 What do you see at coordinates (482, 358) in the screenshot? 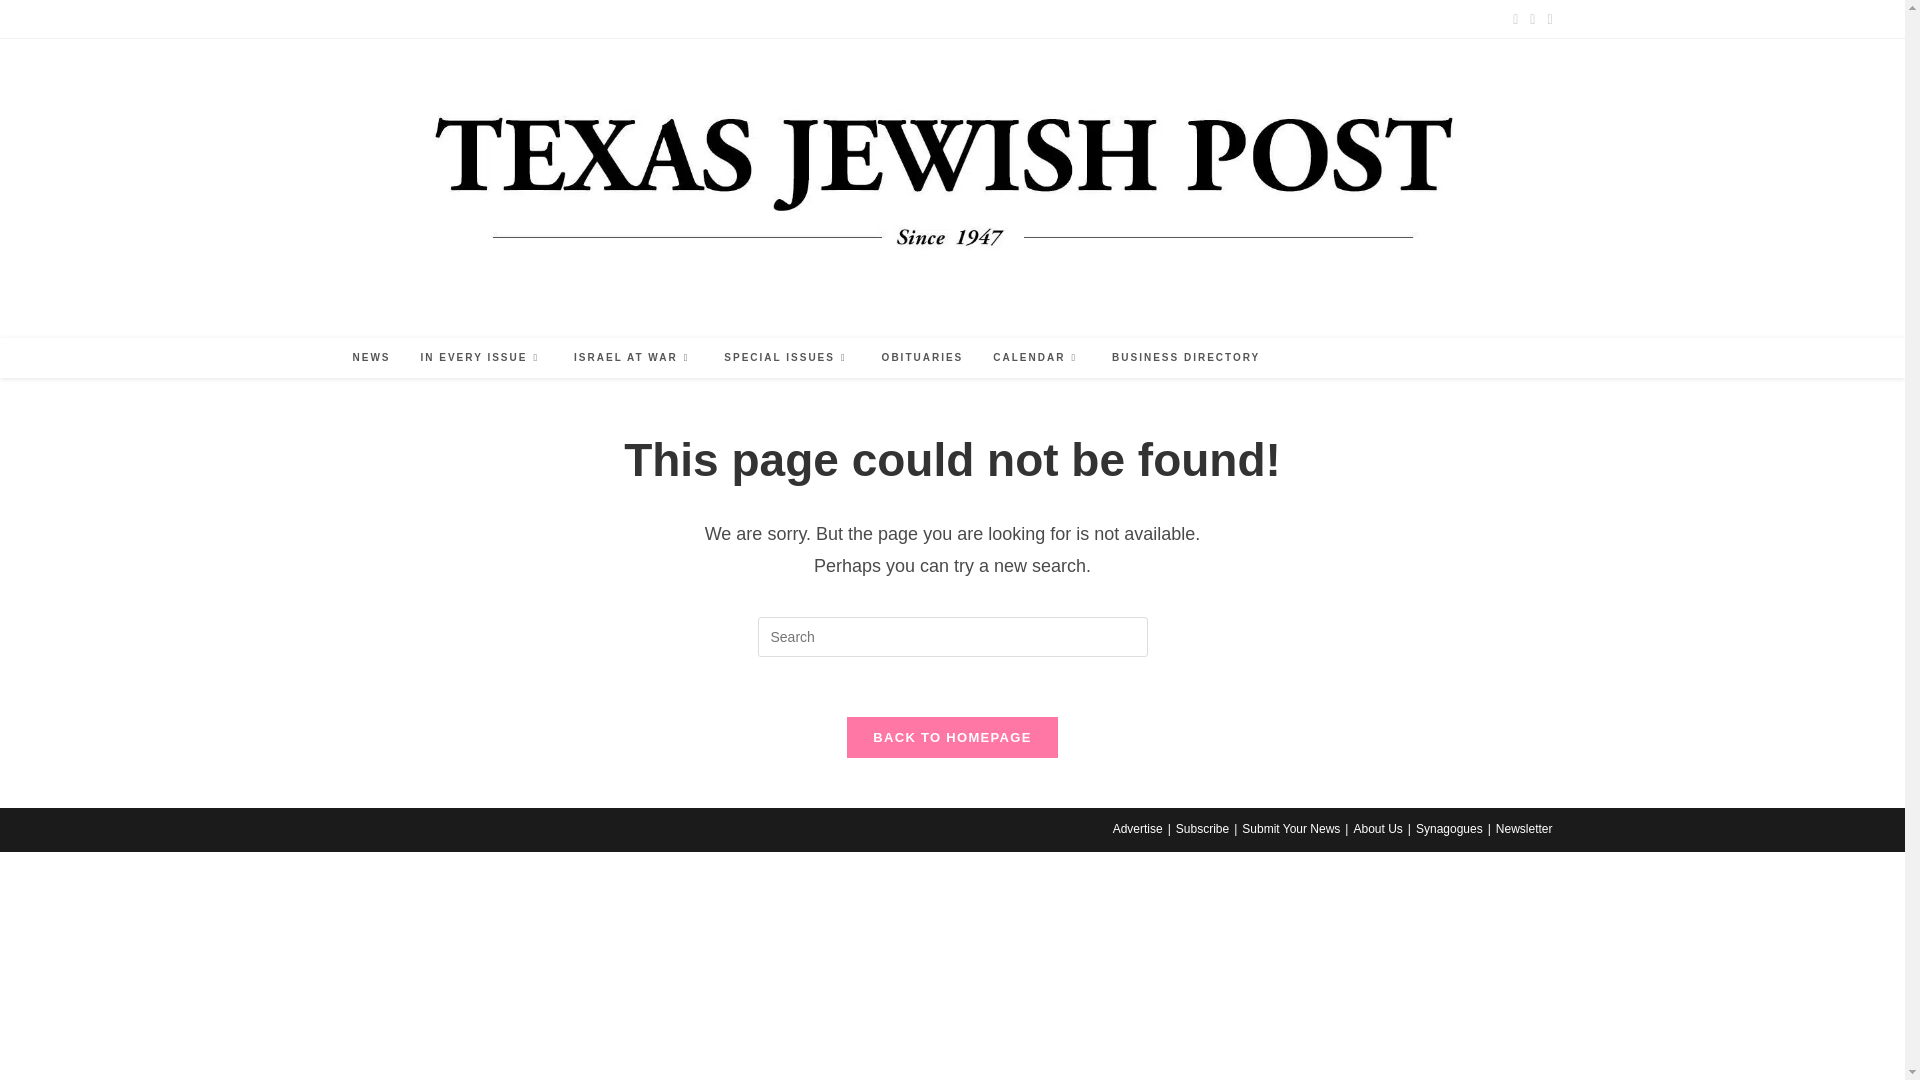
I see `IN EVERY ISSUE` at bounding box center [482, 358].